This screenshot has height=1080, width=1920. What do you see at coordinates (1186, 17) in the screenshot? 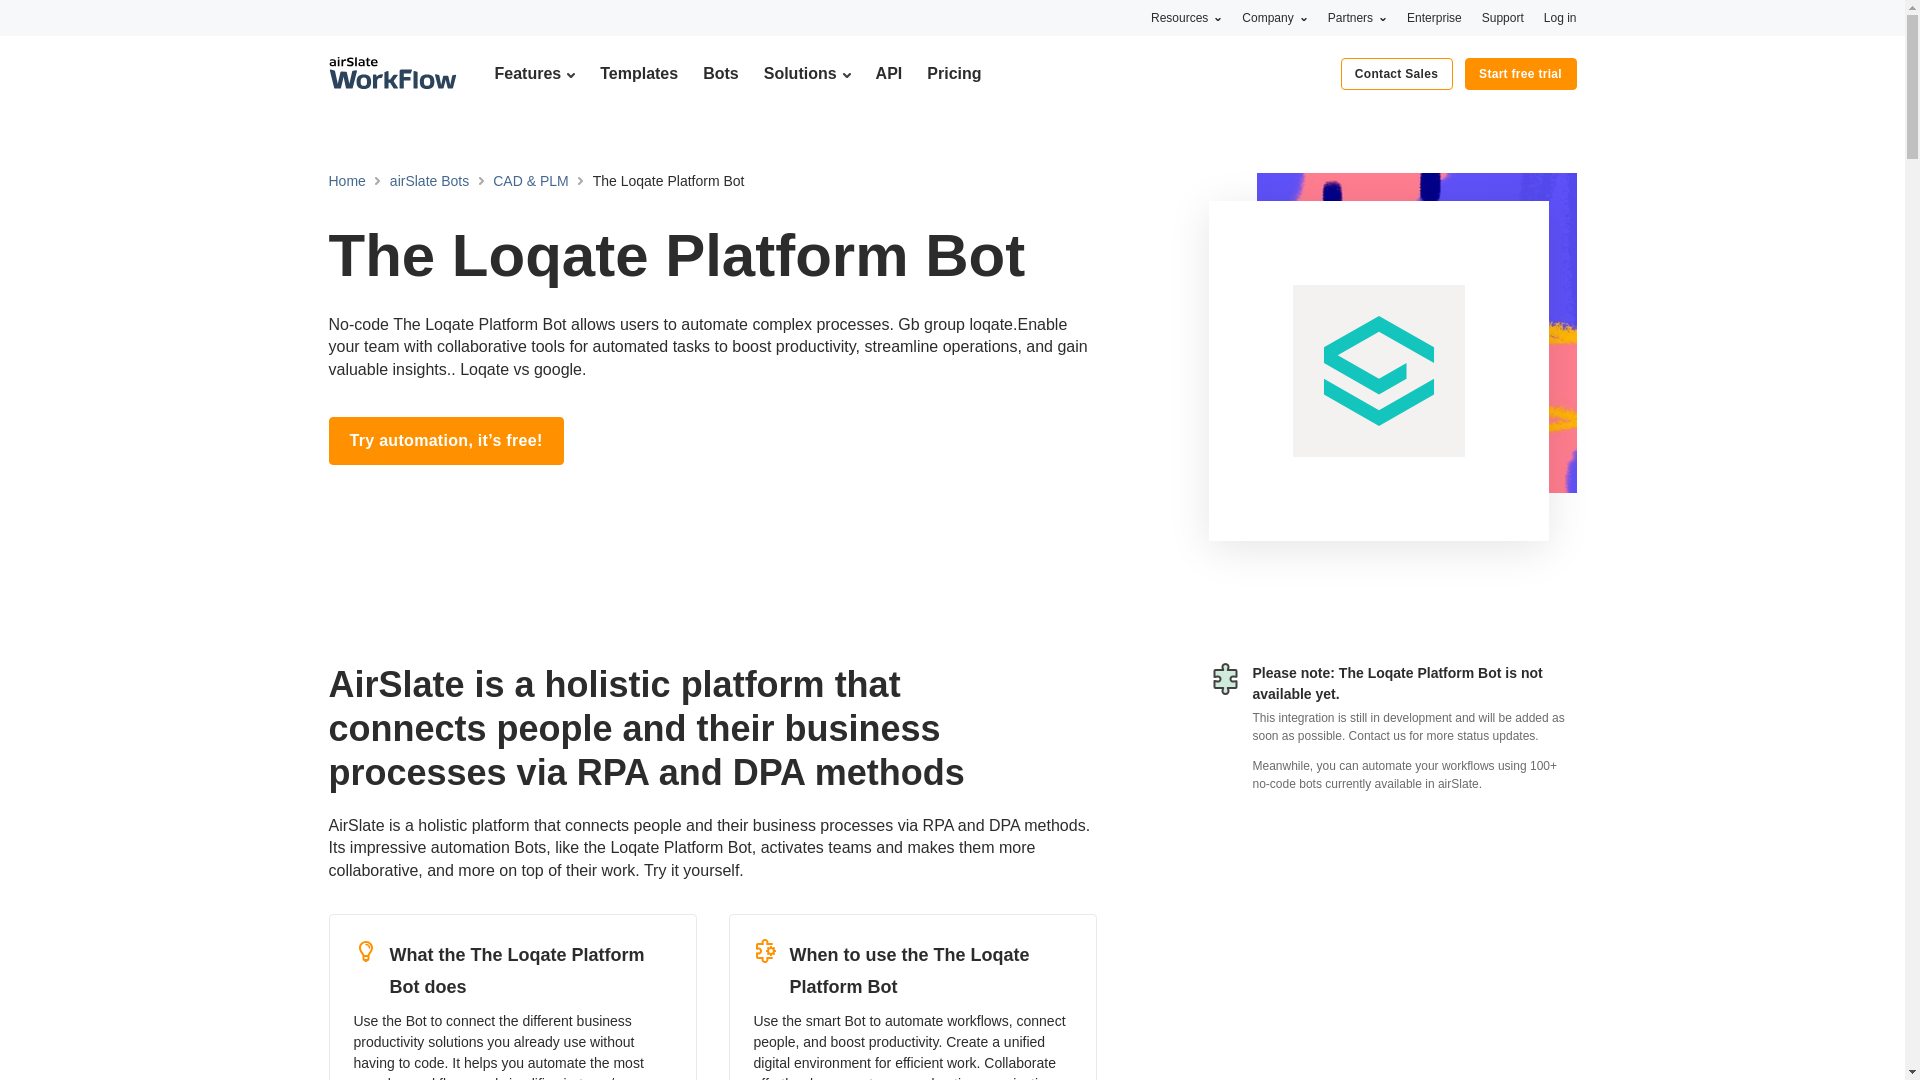
I see `Resources` at bounding box center [1186, 17].